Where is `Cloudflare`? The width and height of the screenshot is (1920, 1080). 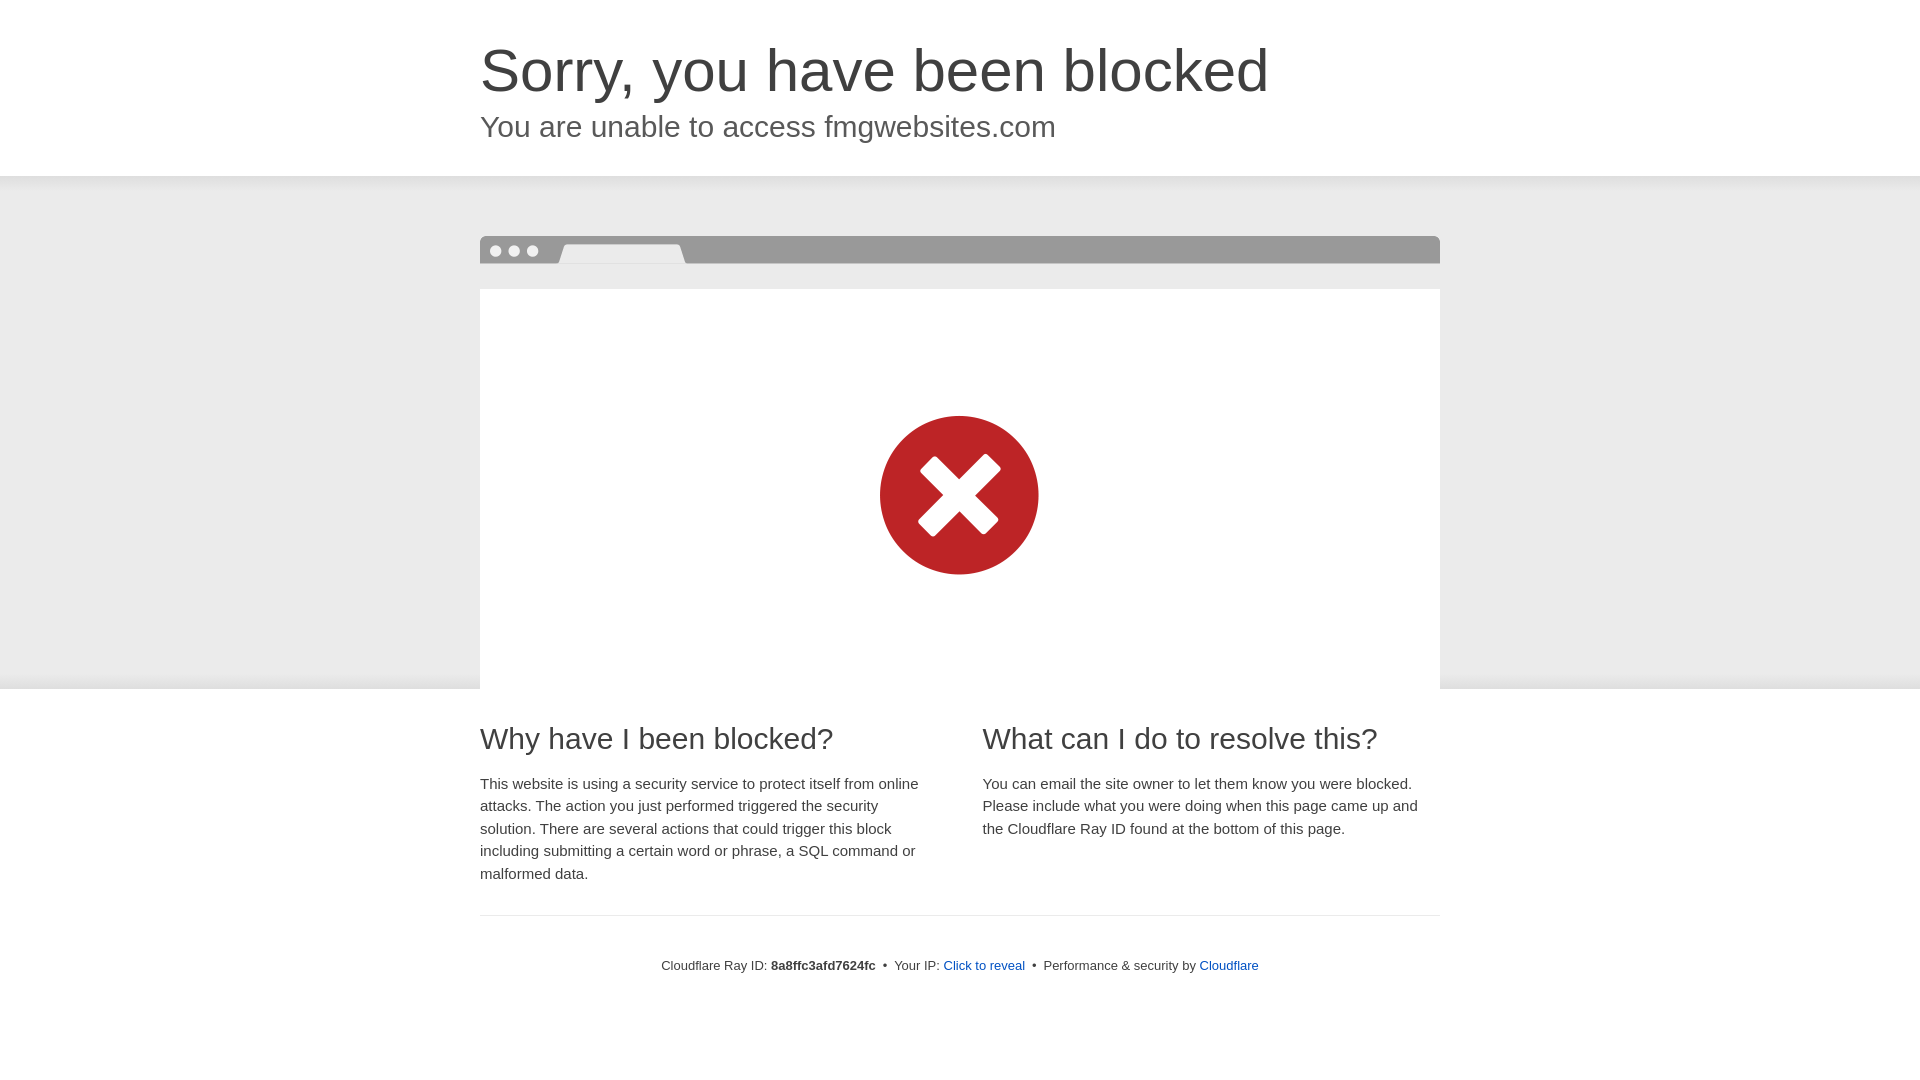
Cloudflare is located at coordinates (1230, 965).